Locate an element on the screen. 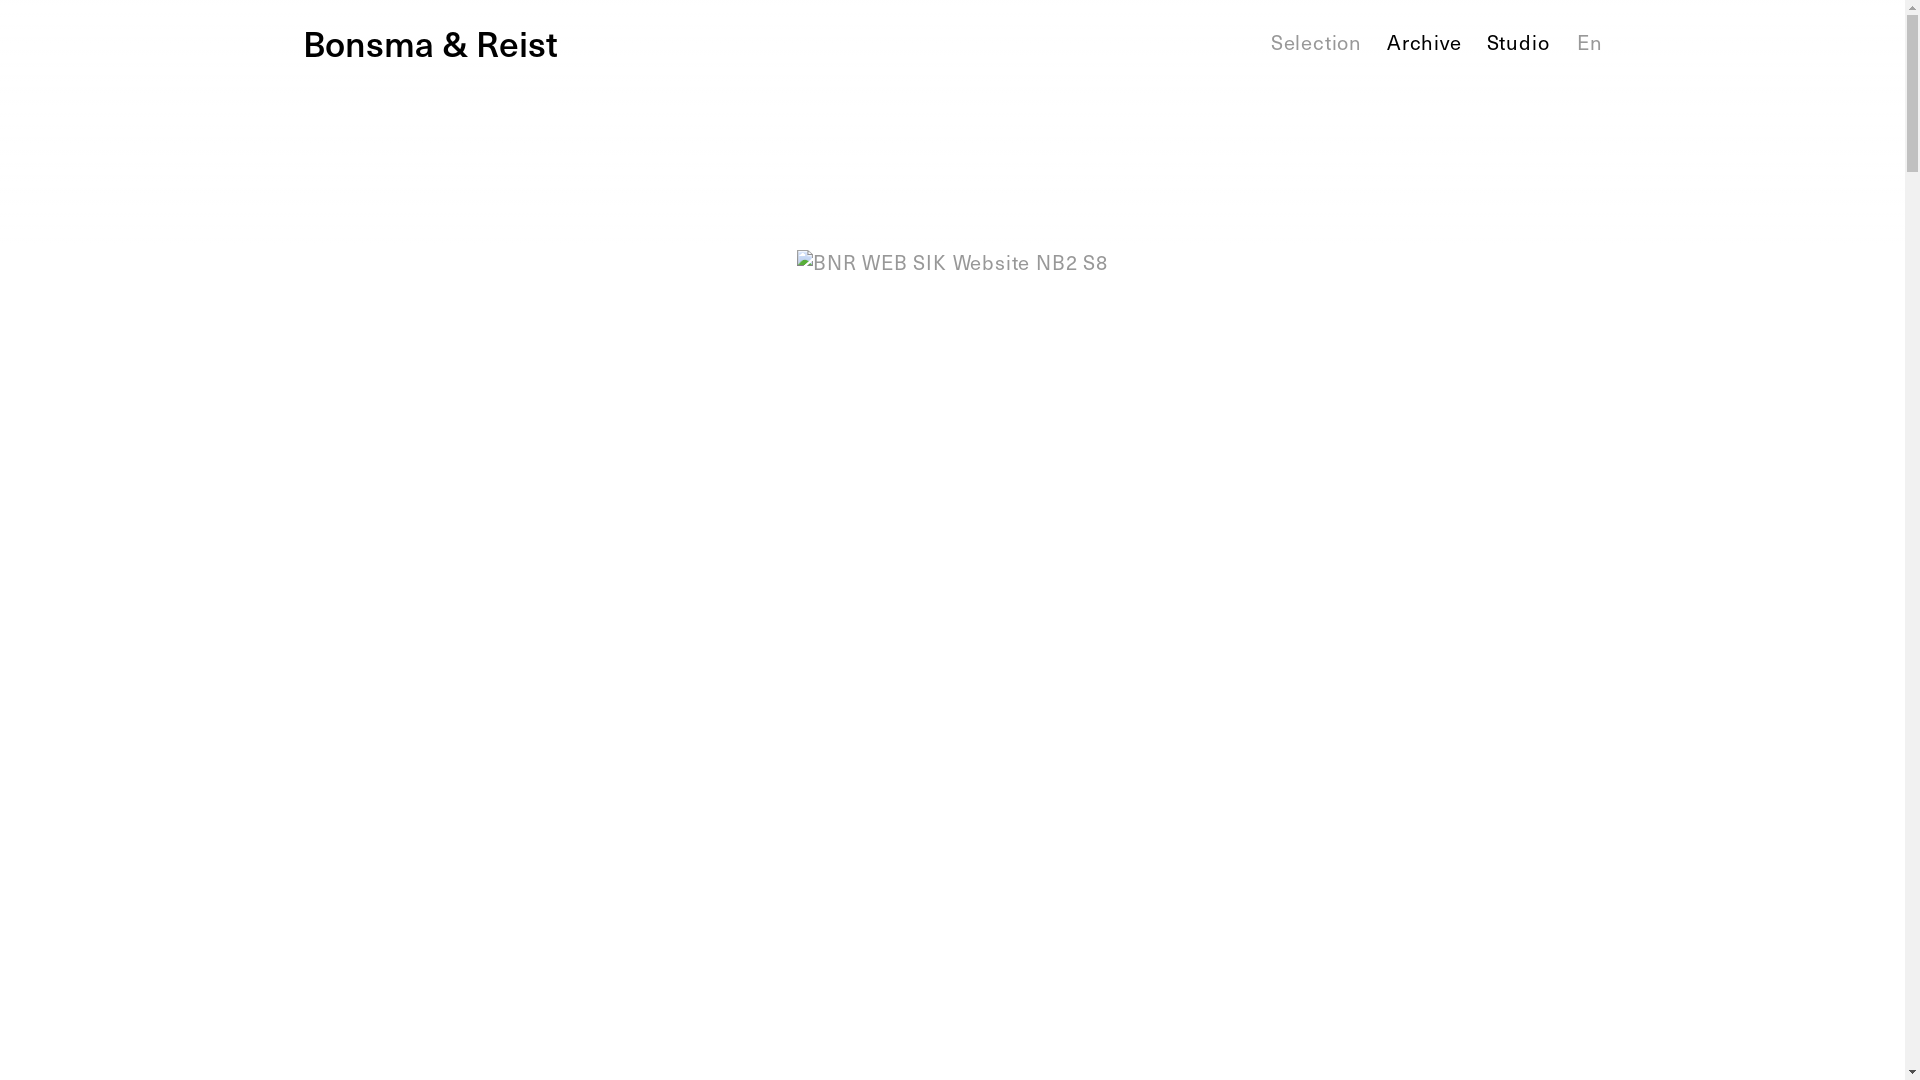 The image size is (1920, 1080). Archive is located at coordinates (1424, 42).